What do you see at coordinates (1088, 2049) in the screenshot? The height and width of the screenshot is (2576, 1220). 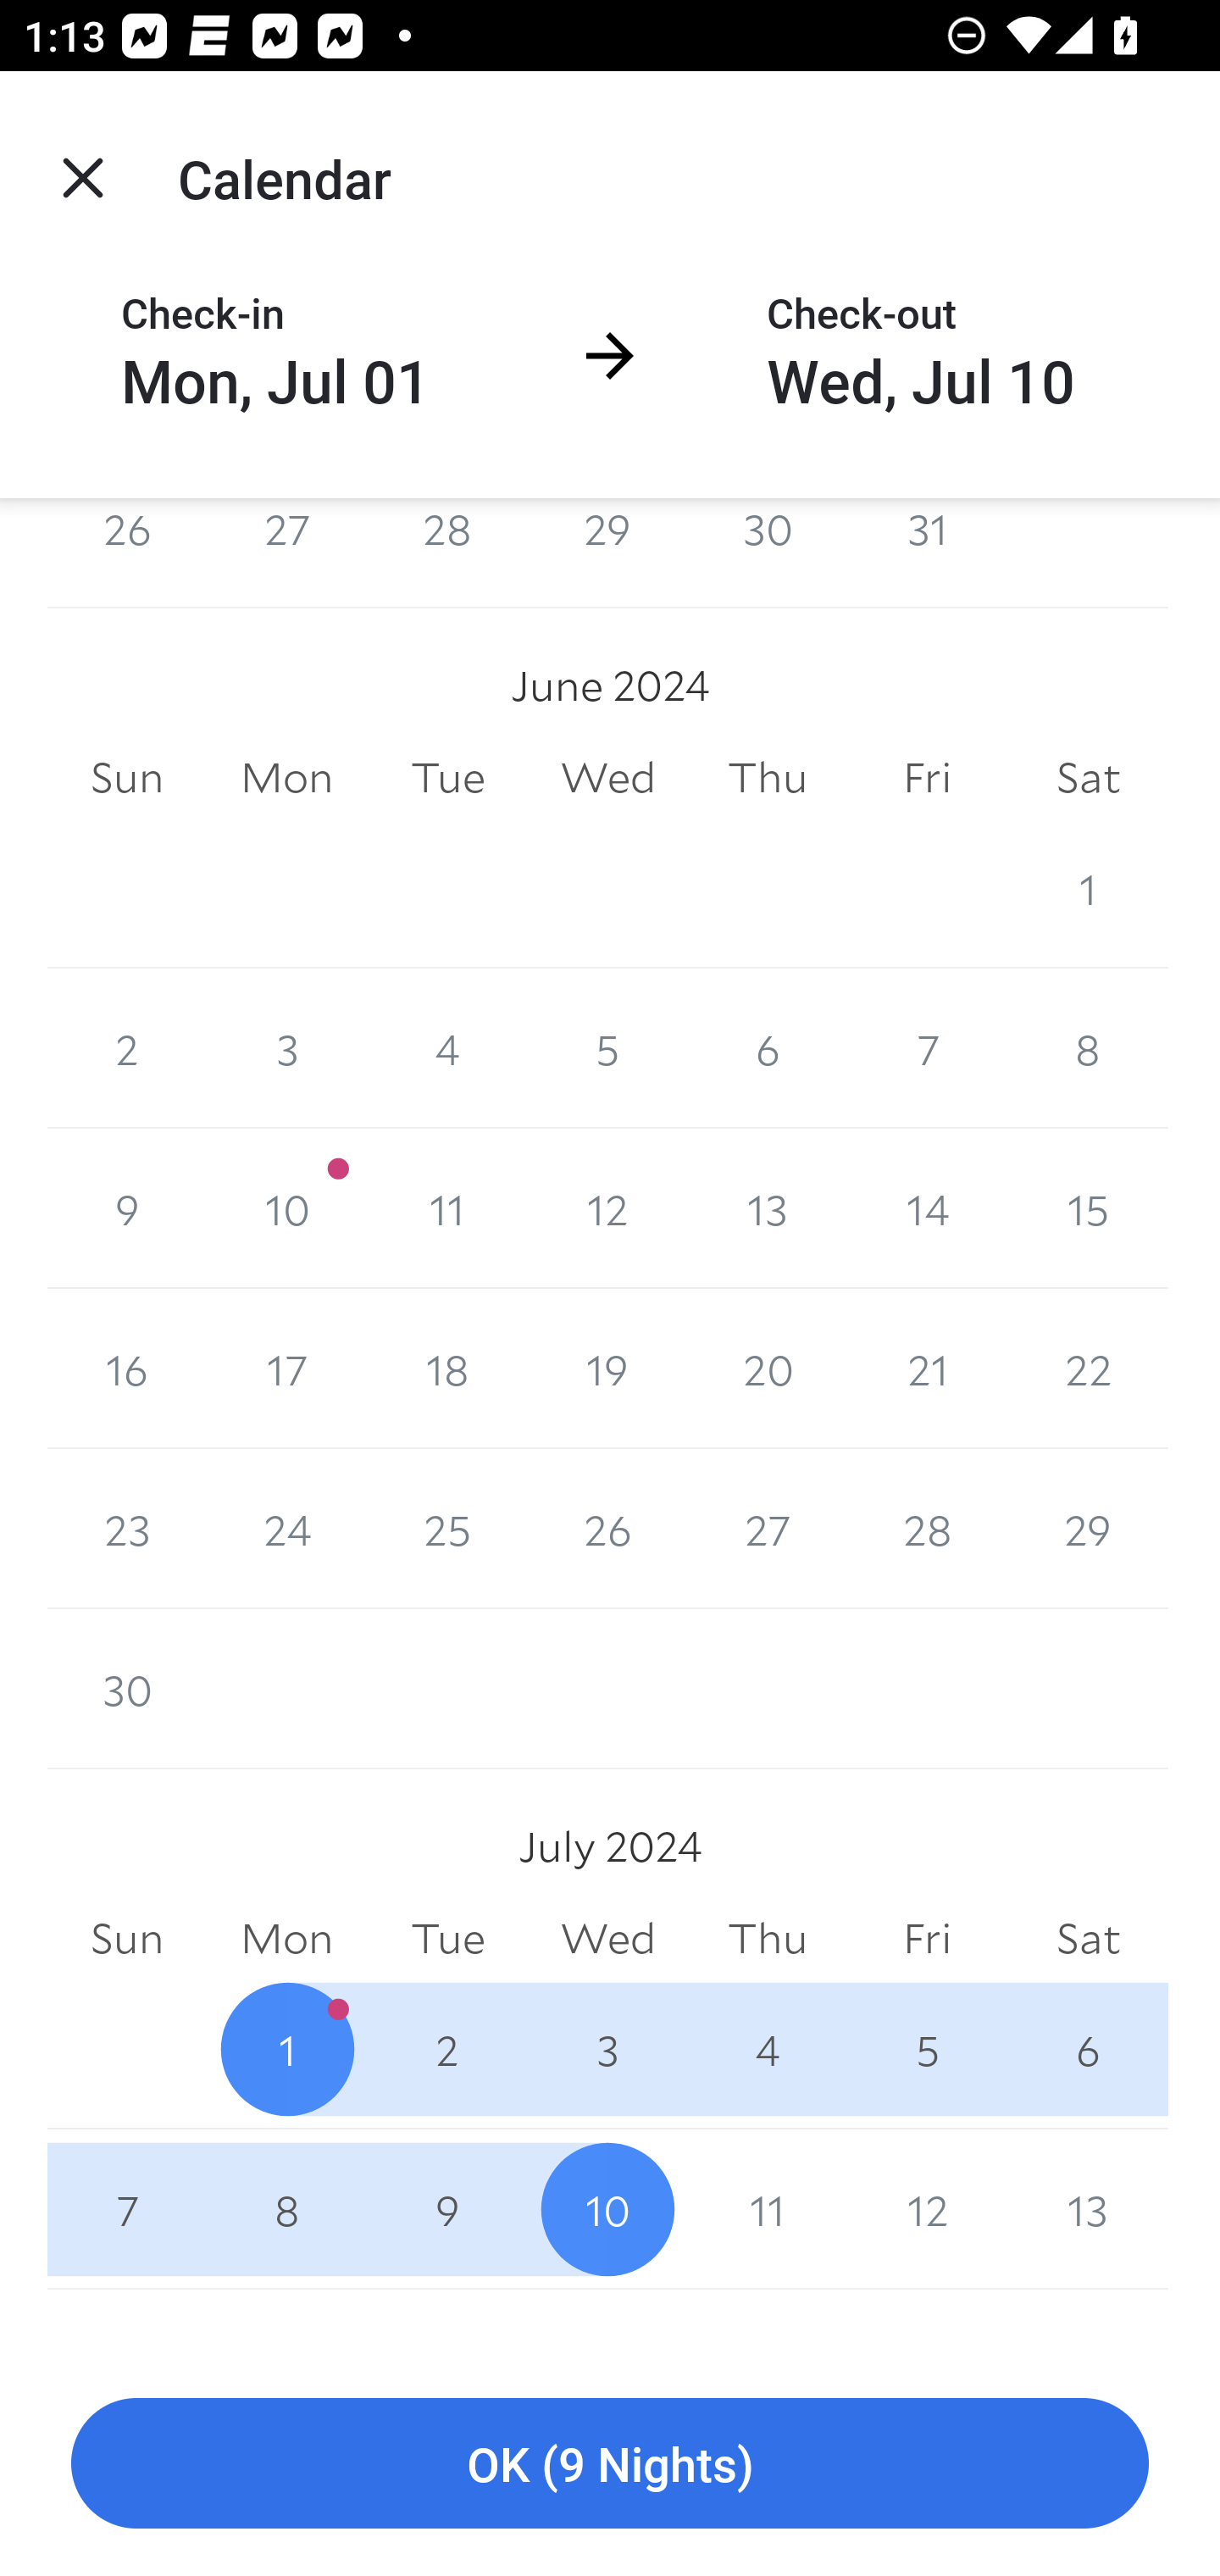 I see `6 6 July 2024` at bounding box center [1088, 2049].